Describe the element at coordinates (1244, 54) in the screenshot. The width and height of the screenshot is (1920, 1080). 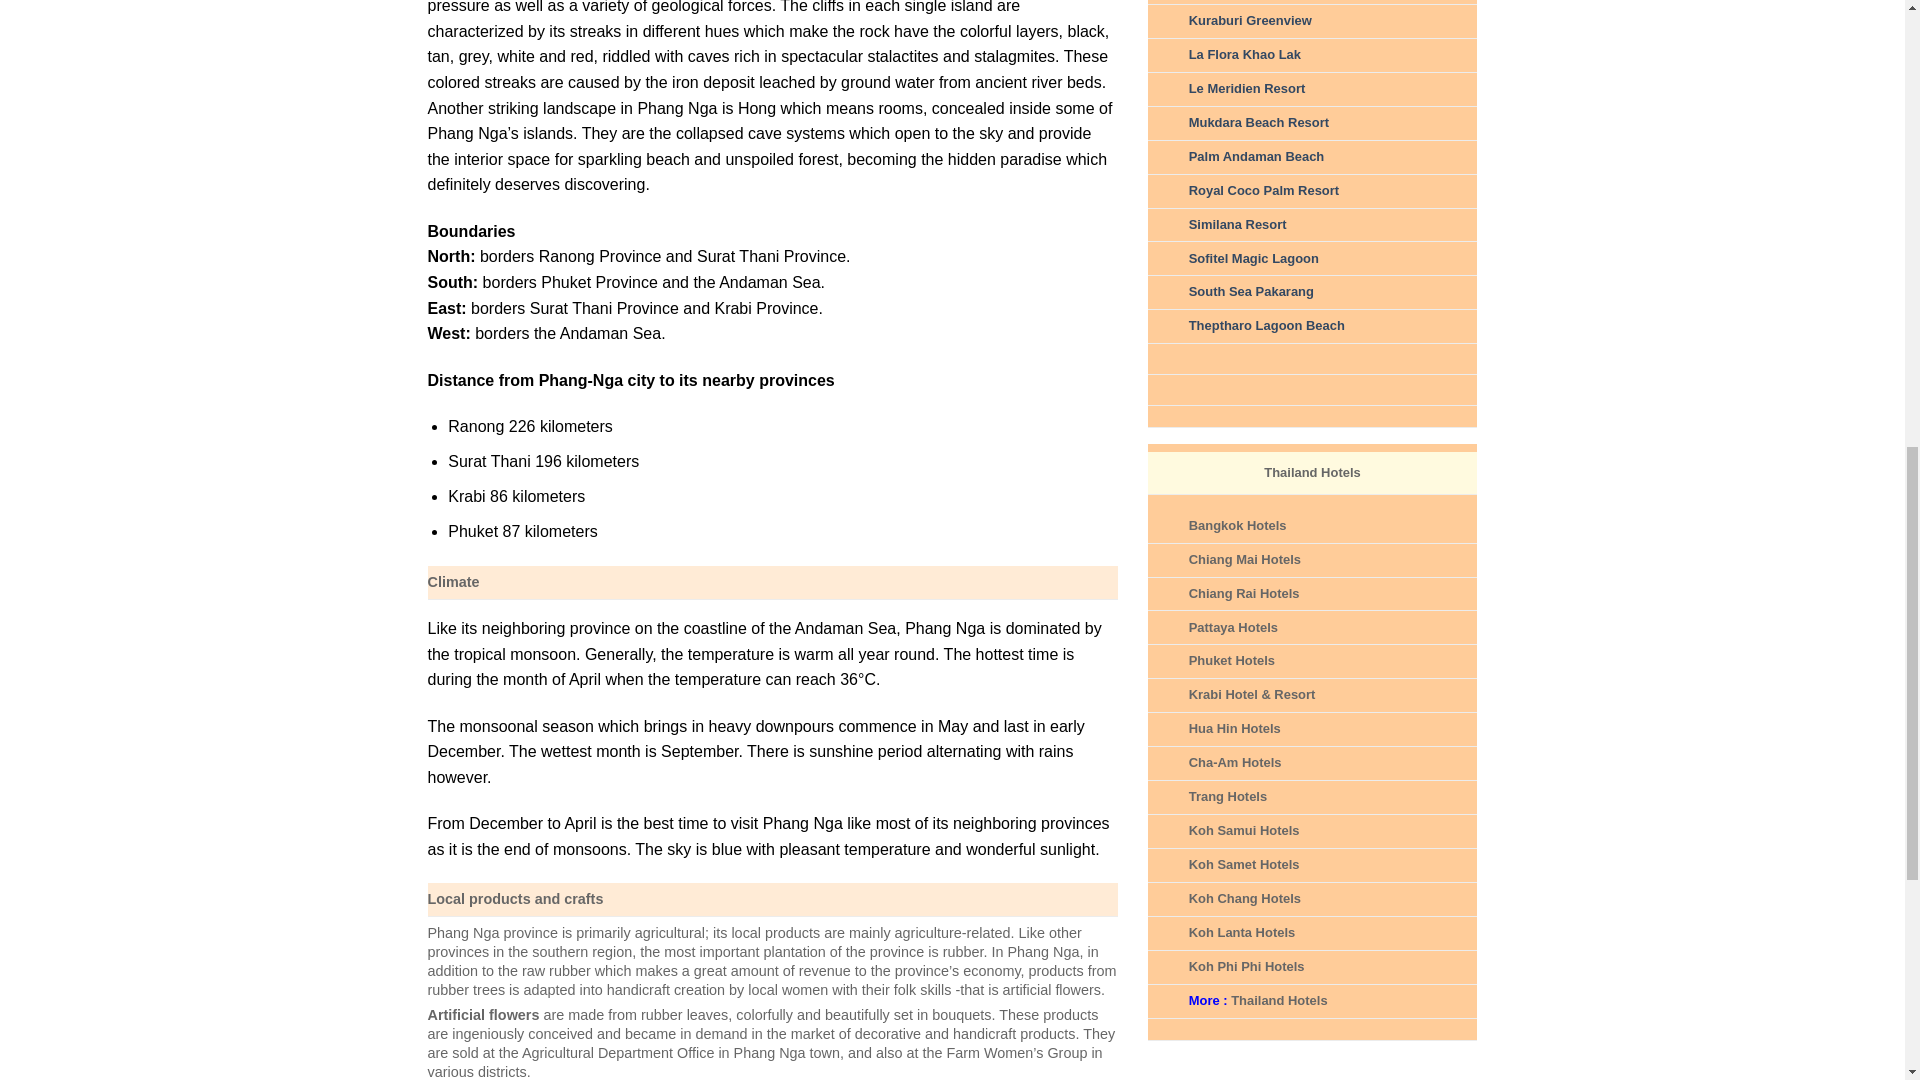
I see `La Flora Khao Lak` at that location.